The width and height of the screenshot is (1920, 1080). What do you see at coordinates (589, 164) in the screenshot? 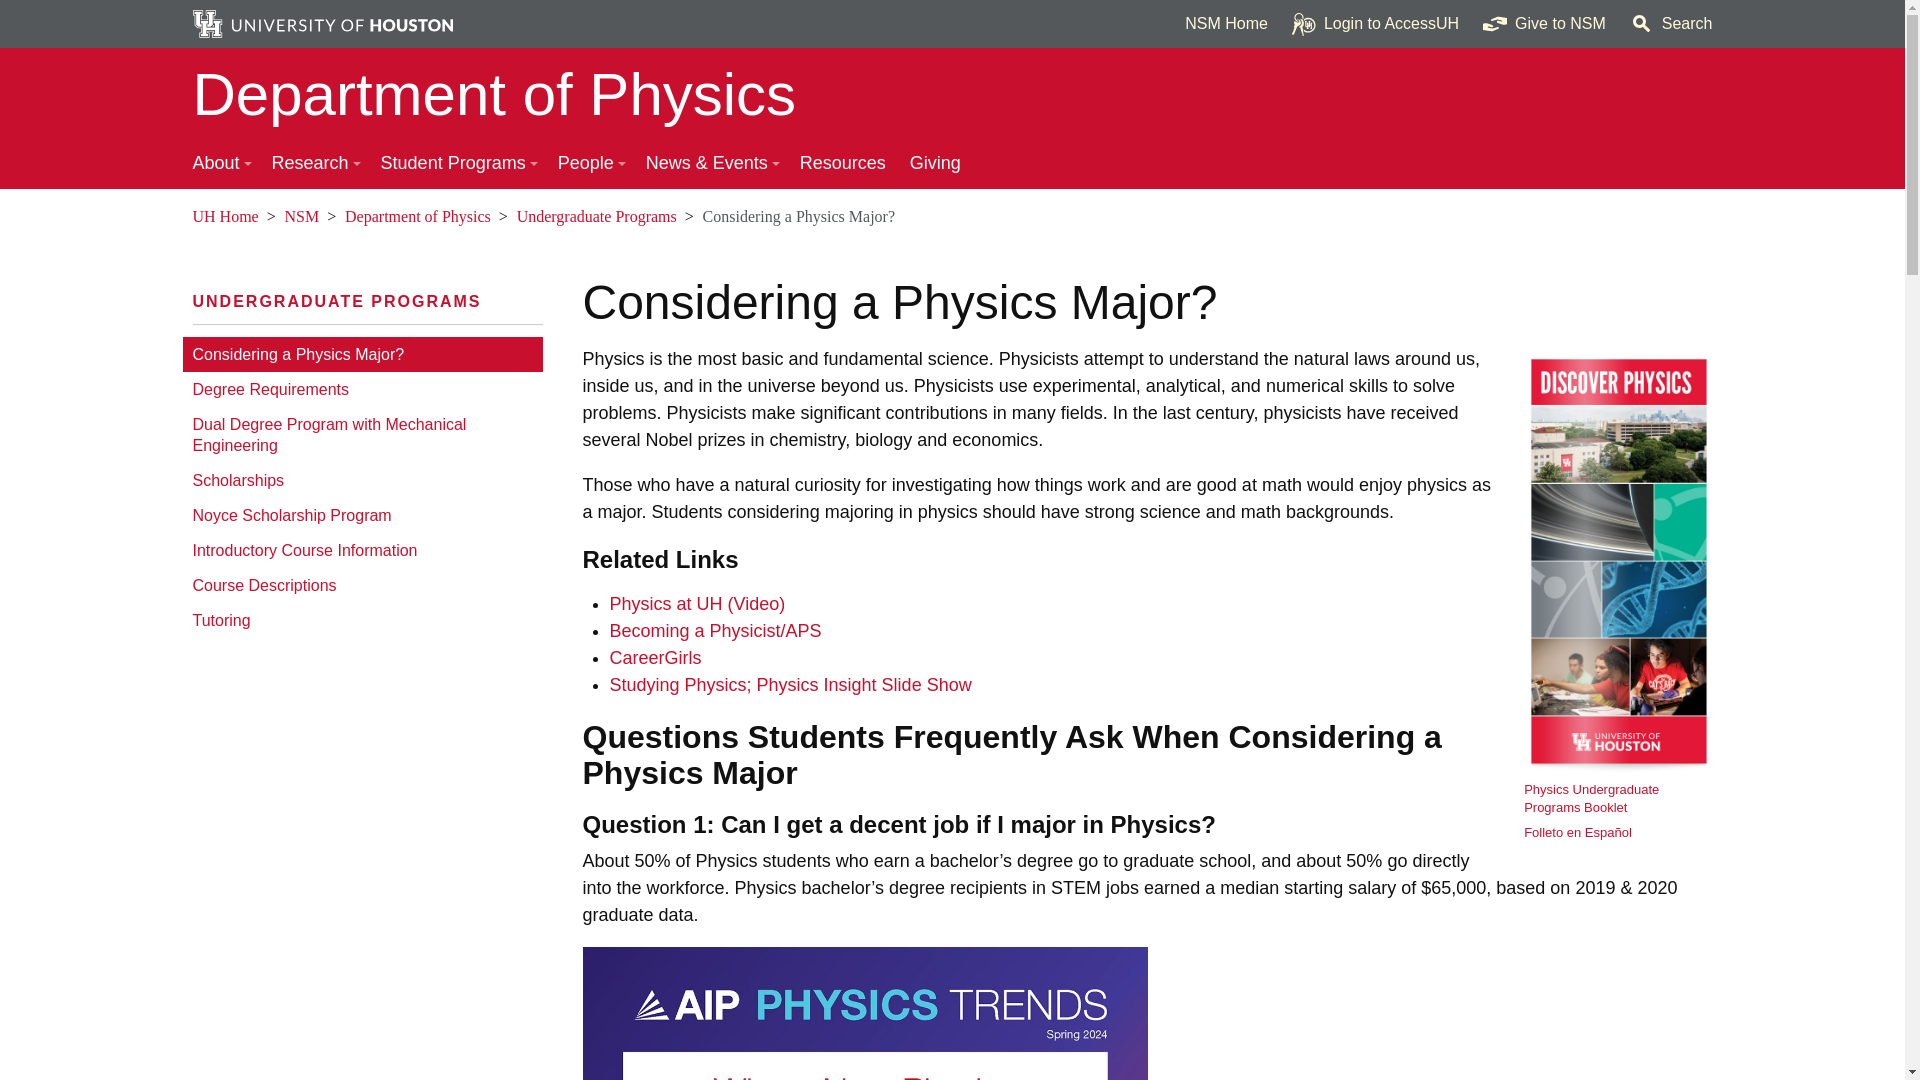
I see `People` at bounding box center [589, 164].